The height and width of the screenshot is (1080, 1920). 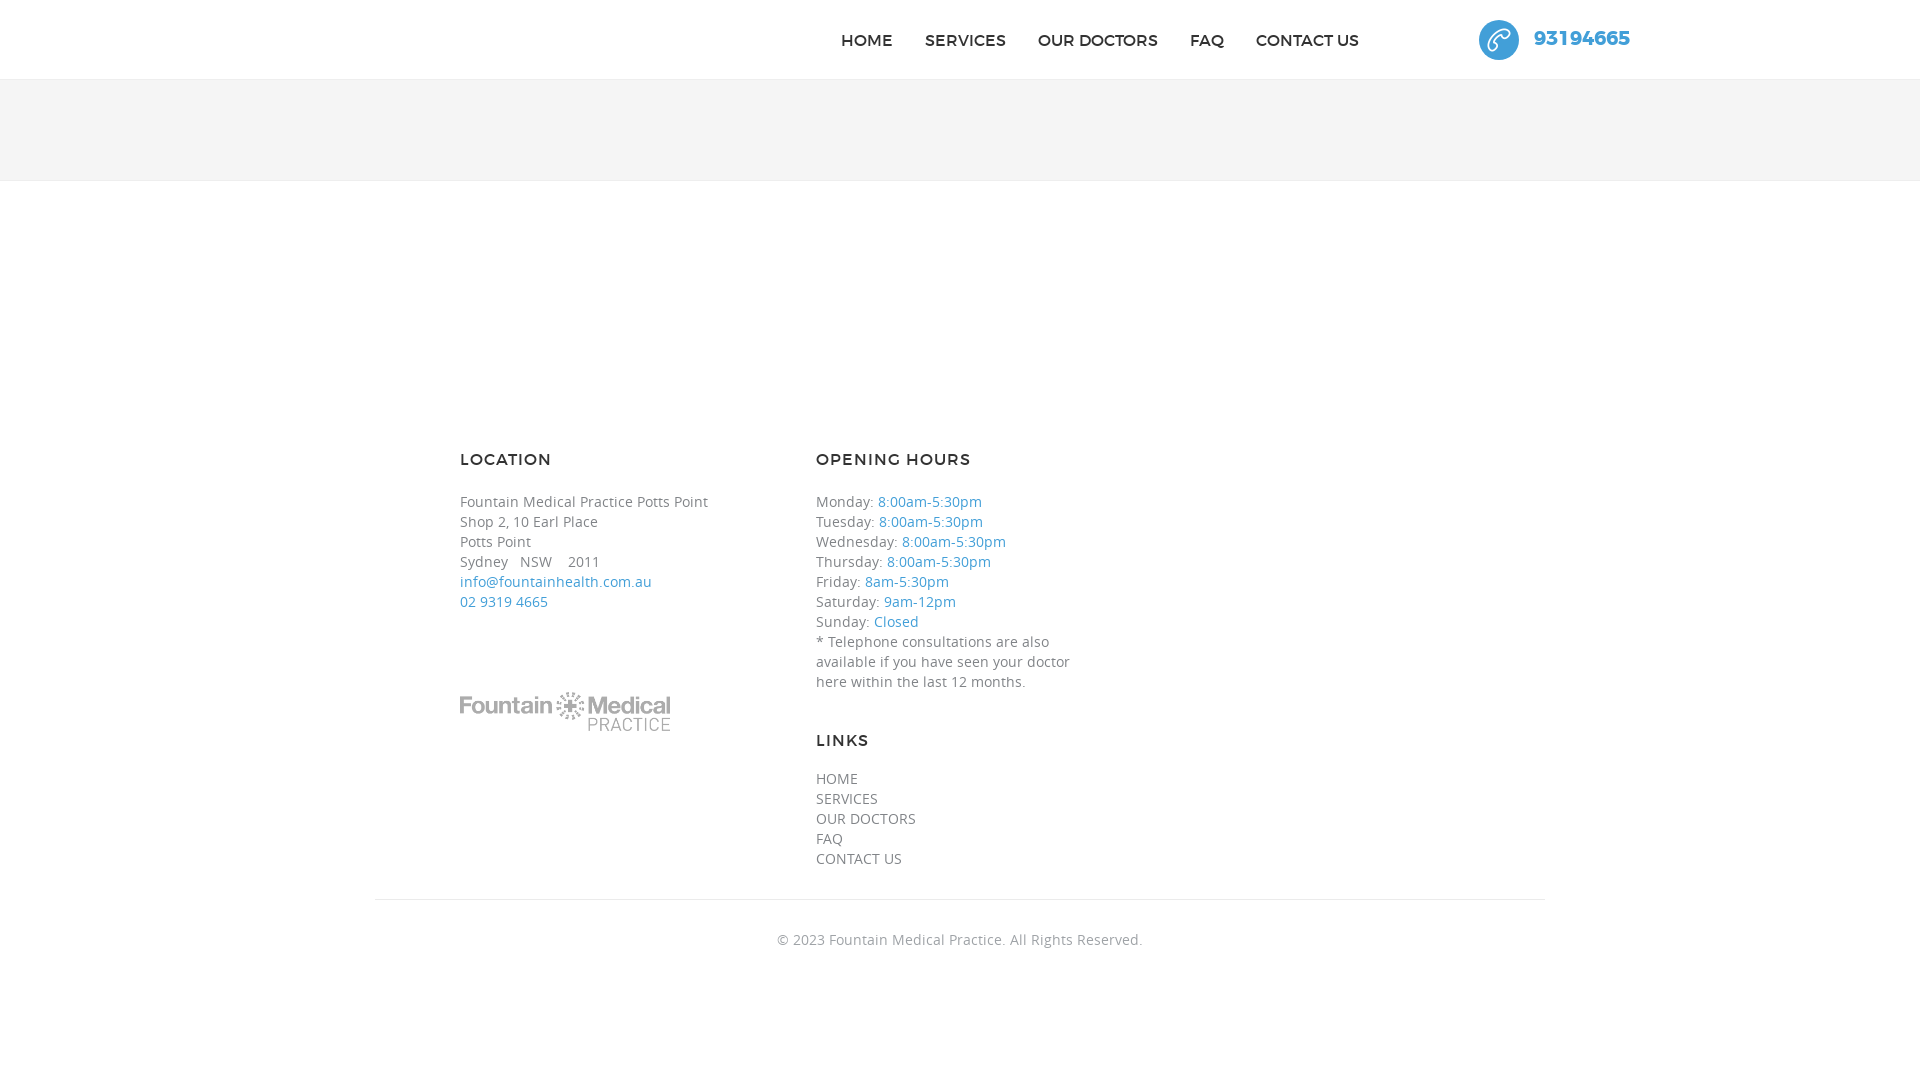 I want to click on HOME, so click(x=837, y=779).